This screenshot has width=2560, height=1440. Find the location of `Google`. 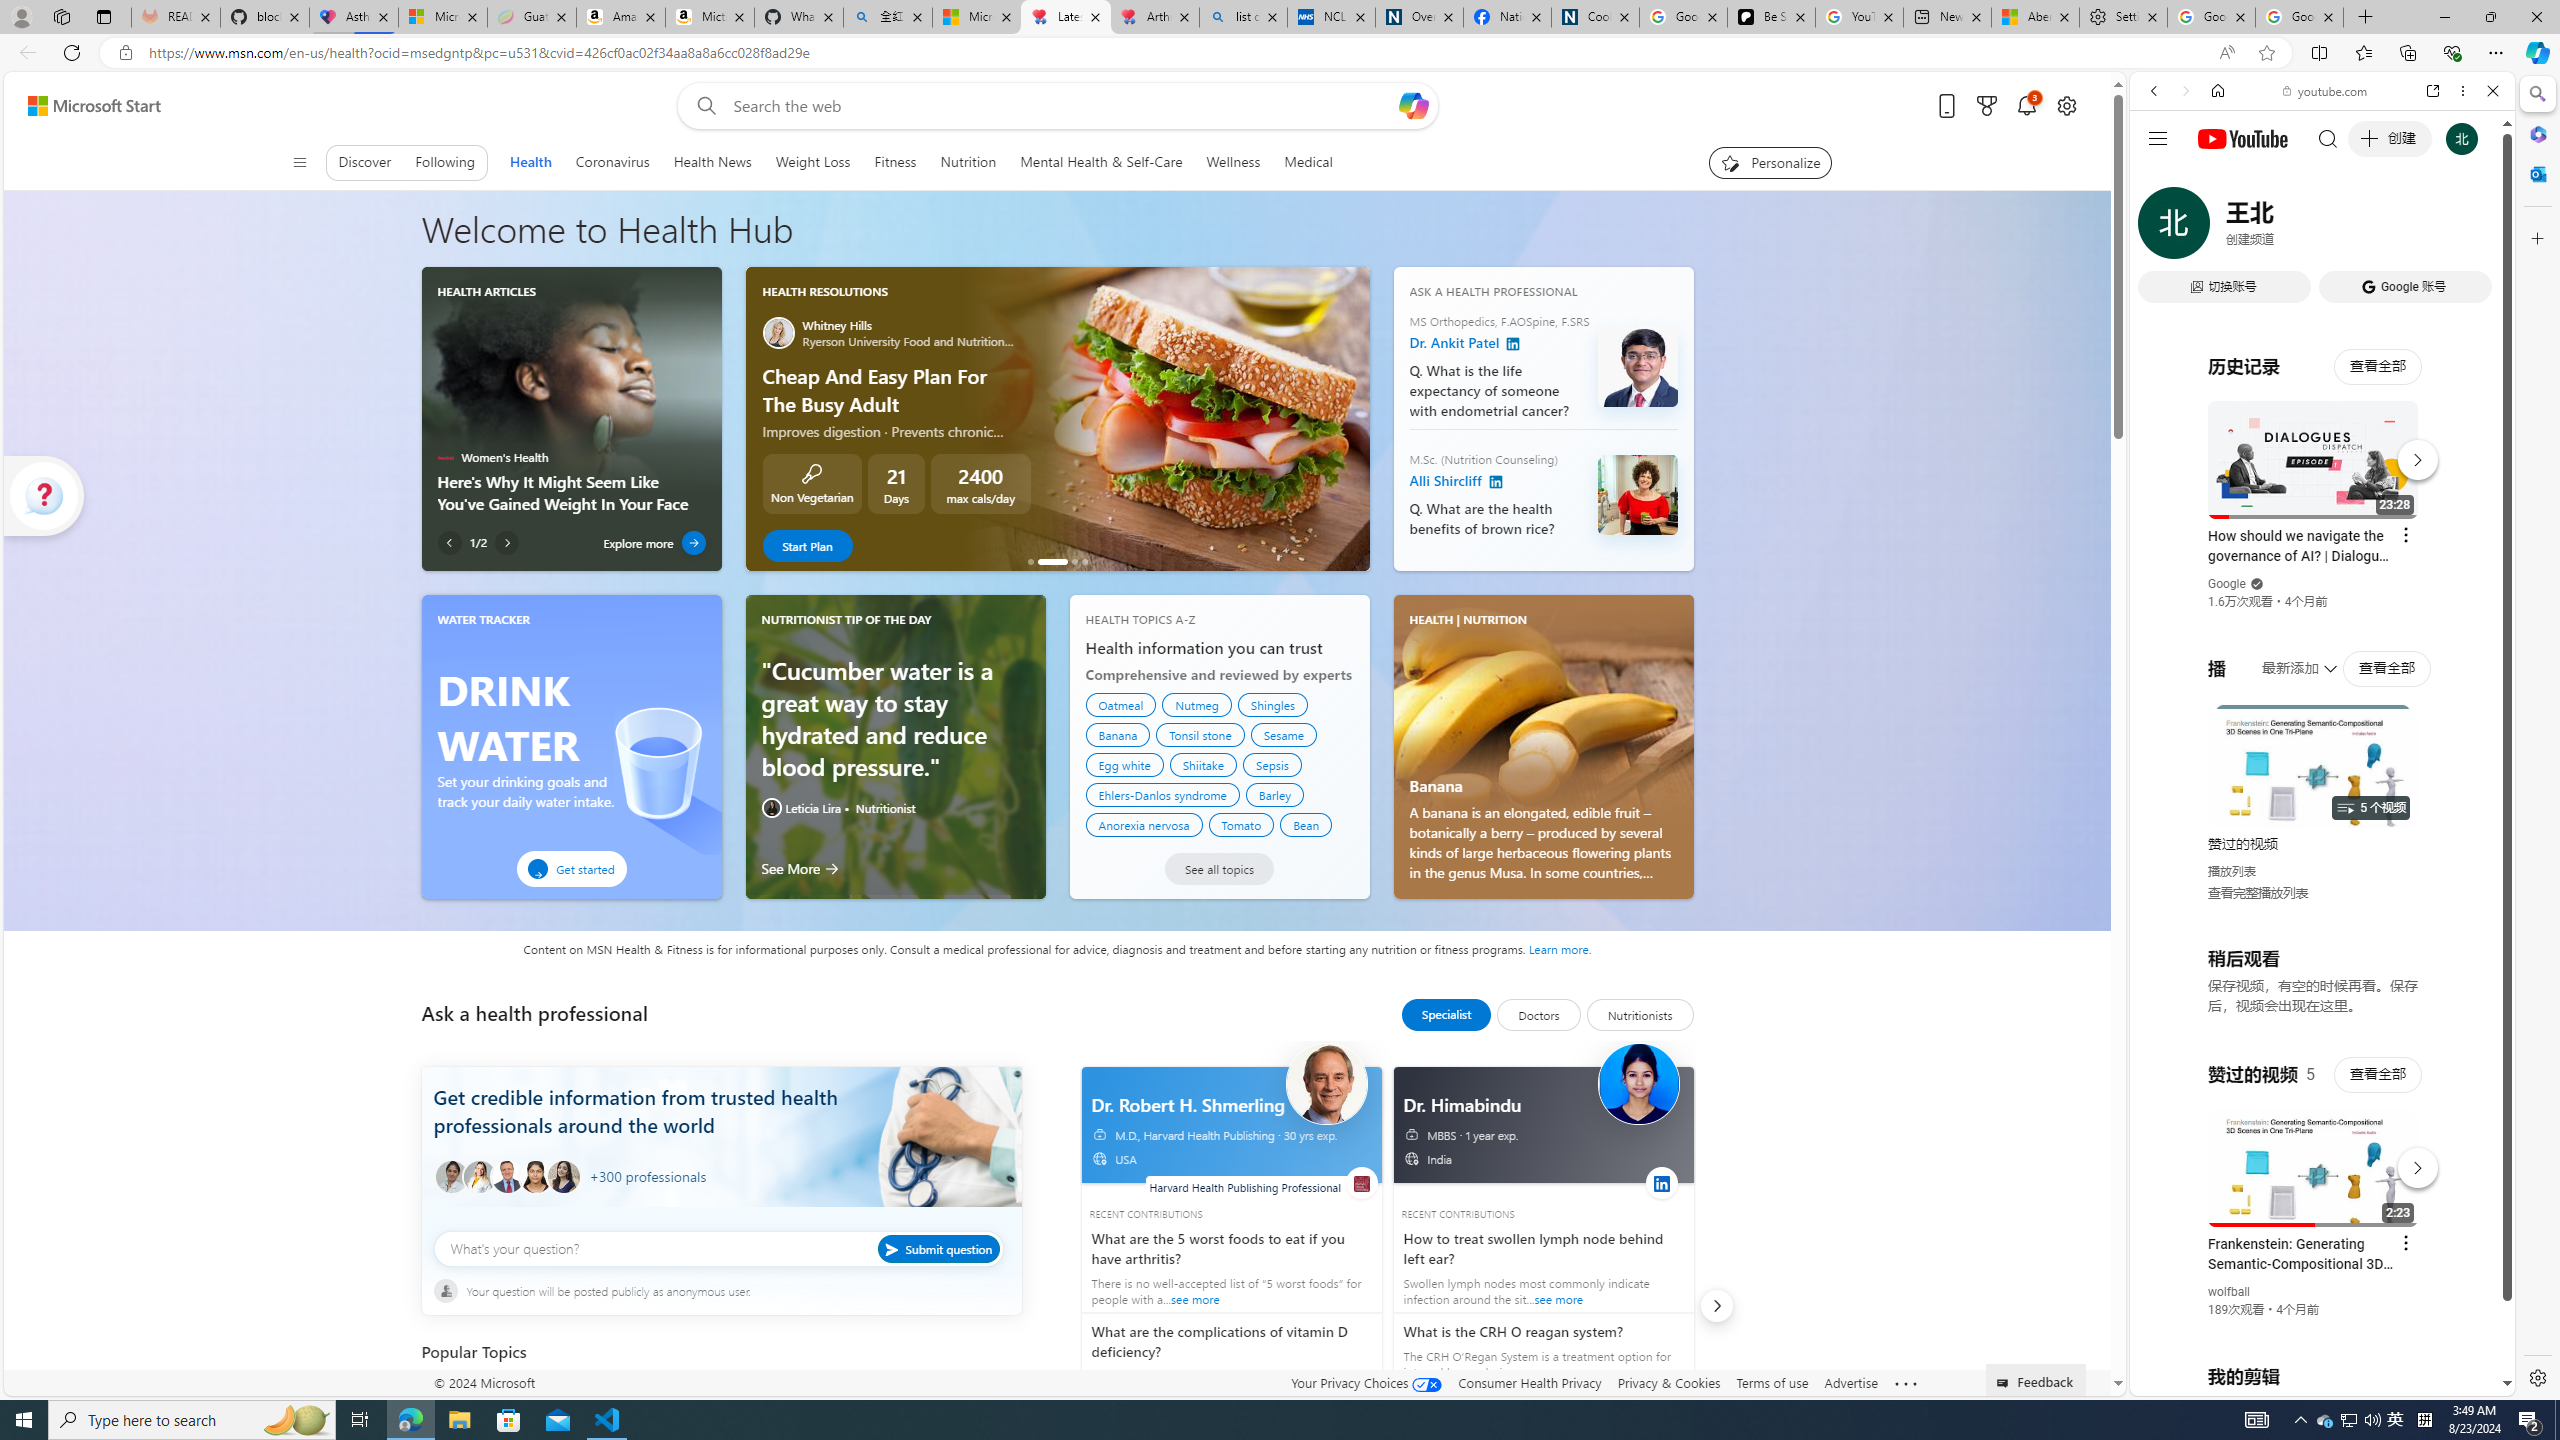

Google is located at coordinates (2226, 584).